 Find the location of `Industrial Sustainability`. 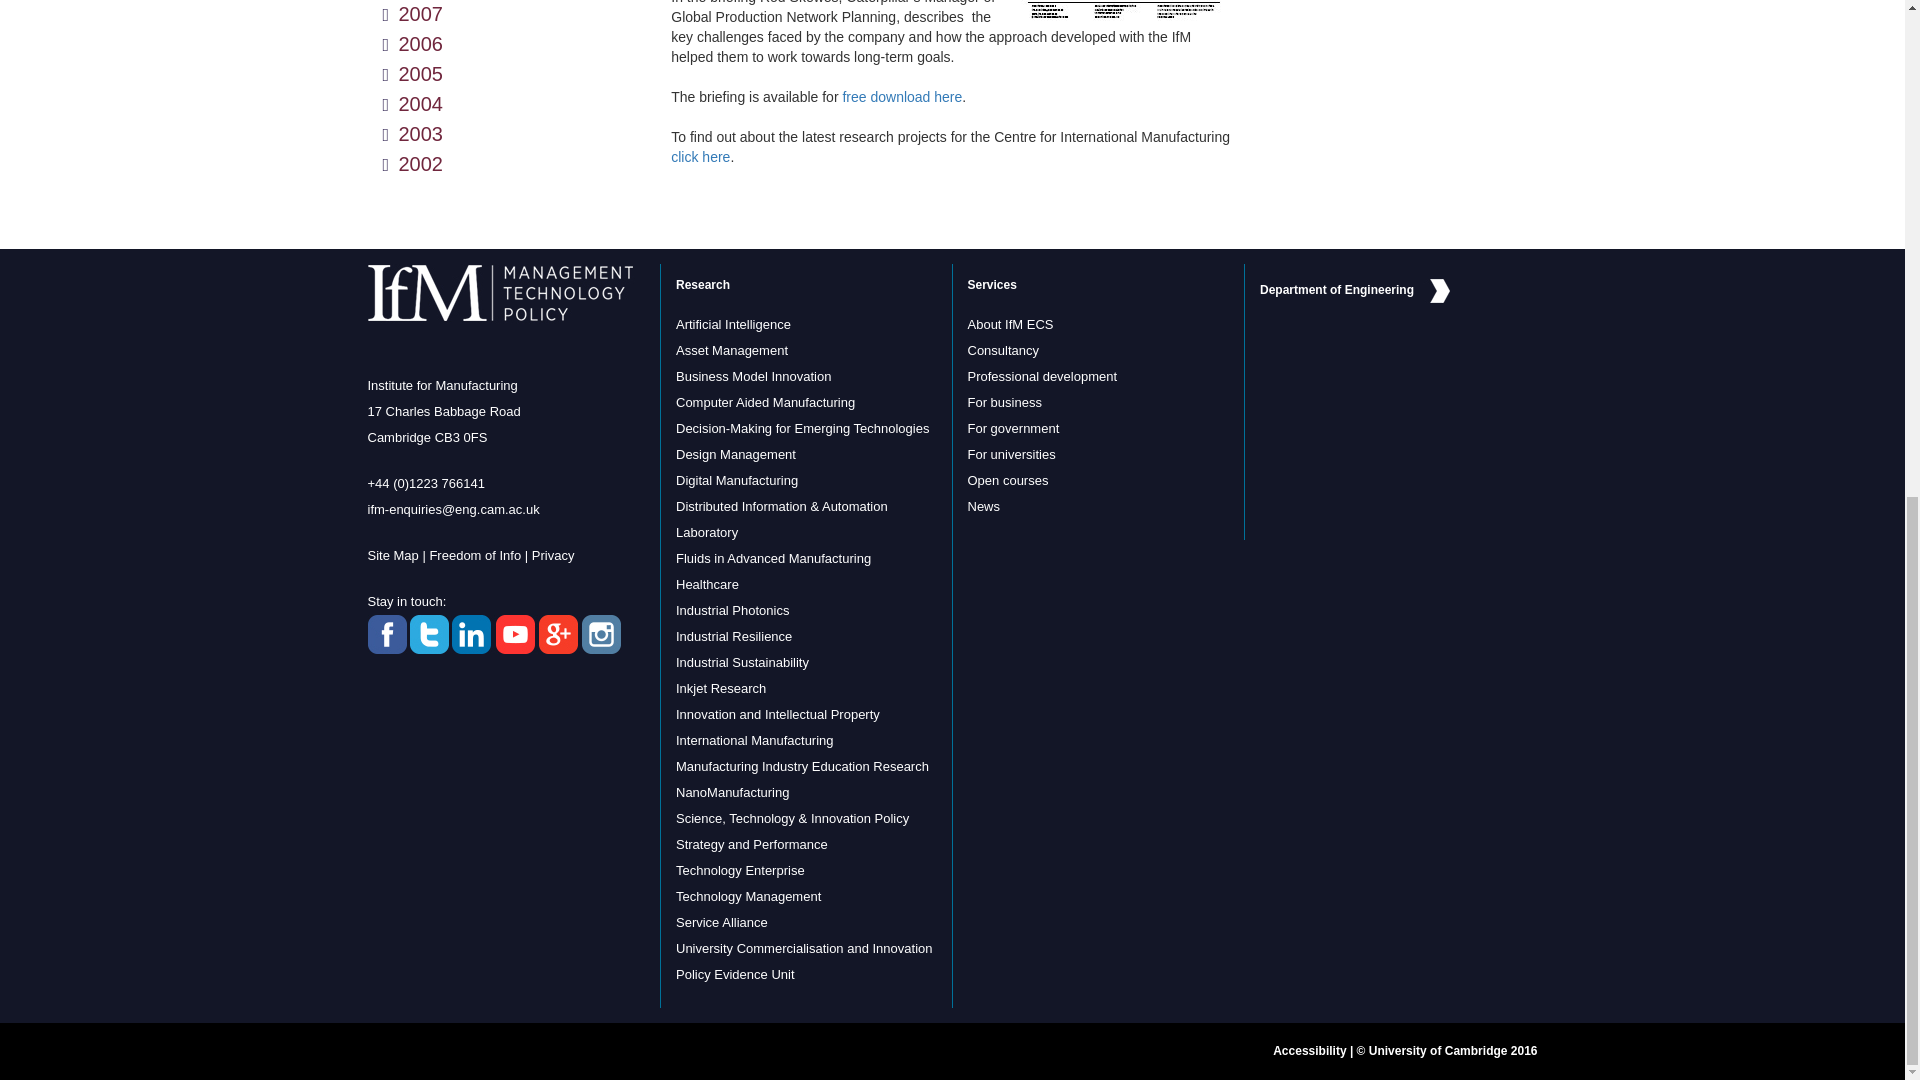

Industrial Sustainability is located at coordinates (742, 662).